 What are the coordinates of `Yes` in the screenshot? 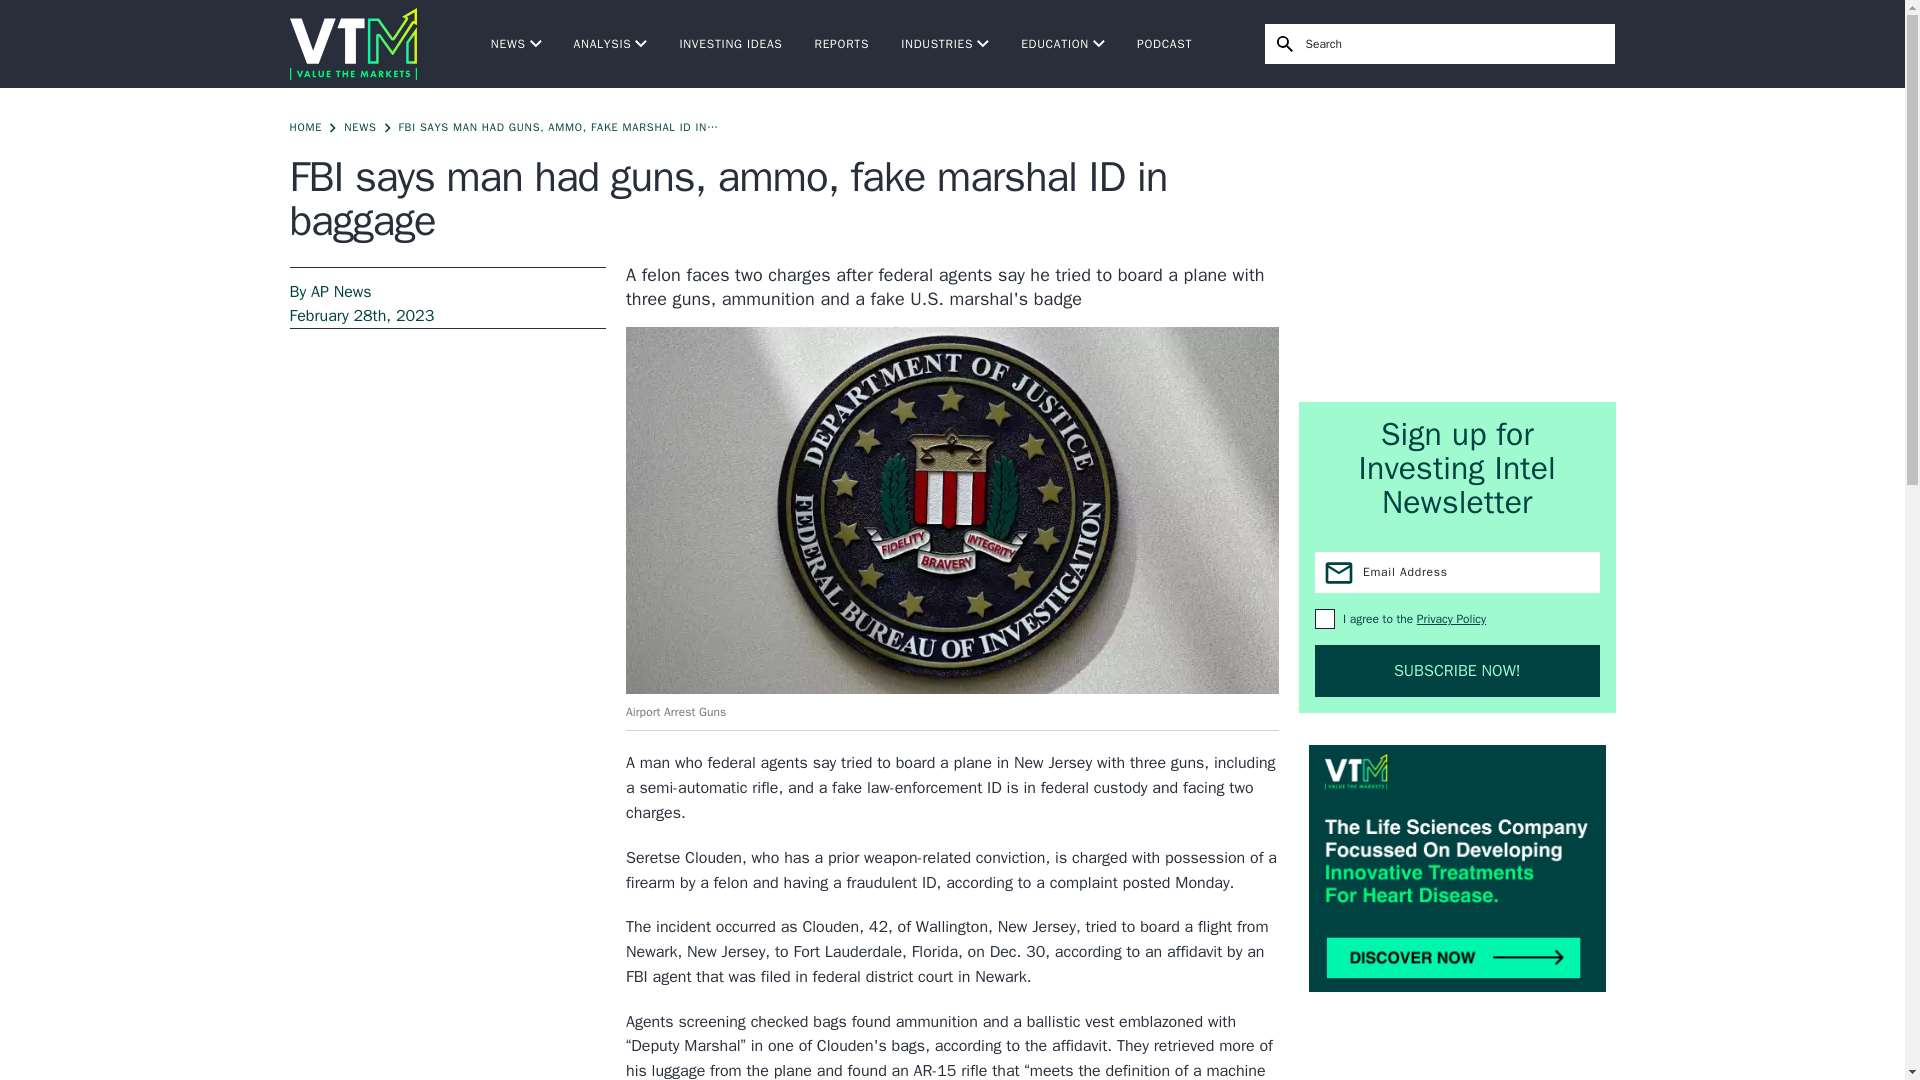 It's located at (1324, 618).